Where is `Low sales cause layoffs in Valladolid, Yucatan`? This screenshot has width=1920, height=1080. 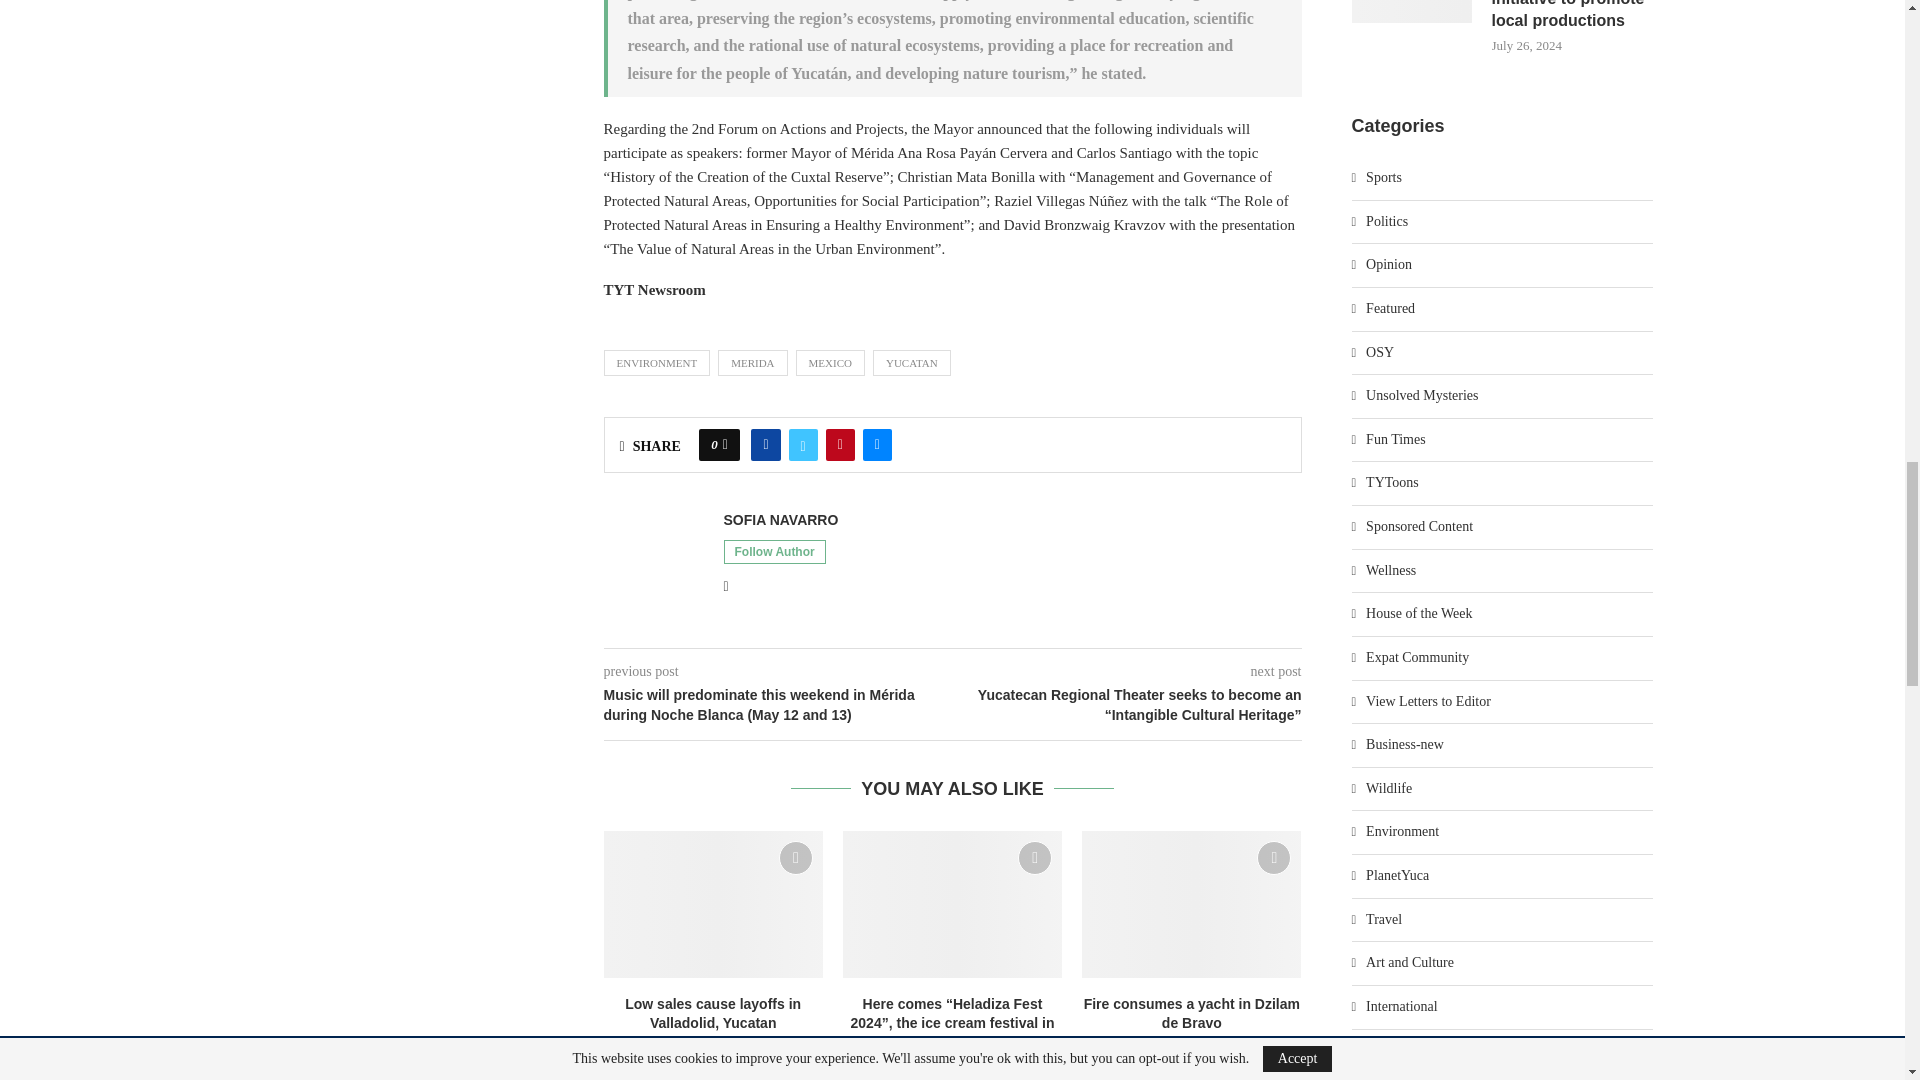 Low sales cause layoffs in Valladolid, Yucatan is located at coordinates (714, 904).